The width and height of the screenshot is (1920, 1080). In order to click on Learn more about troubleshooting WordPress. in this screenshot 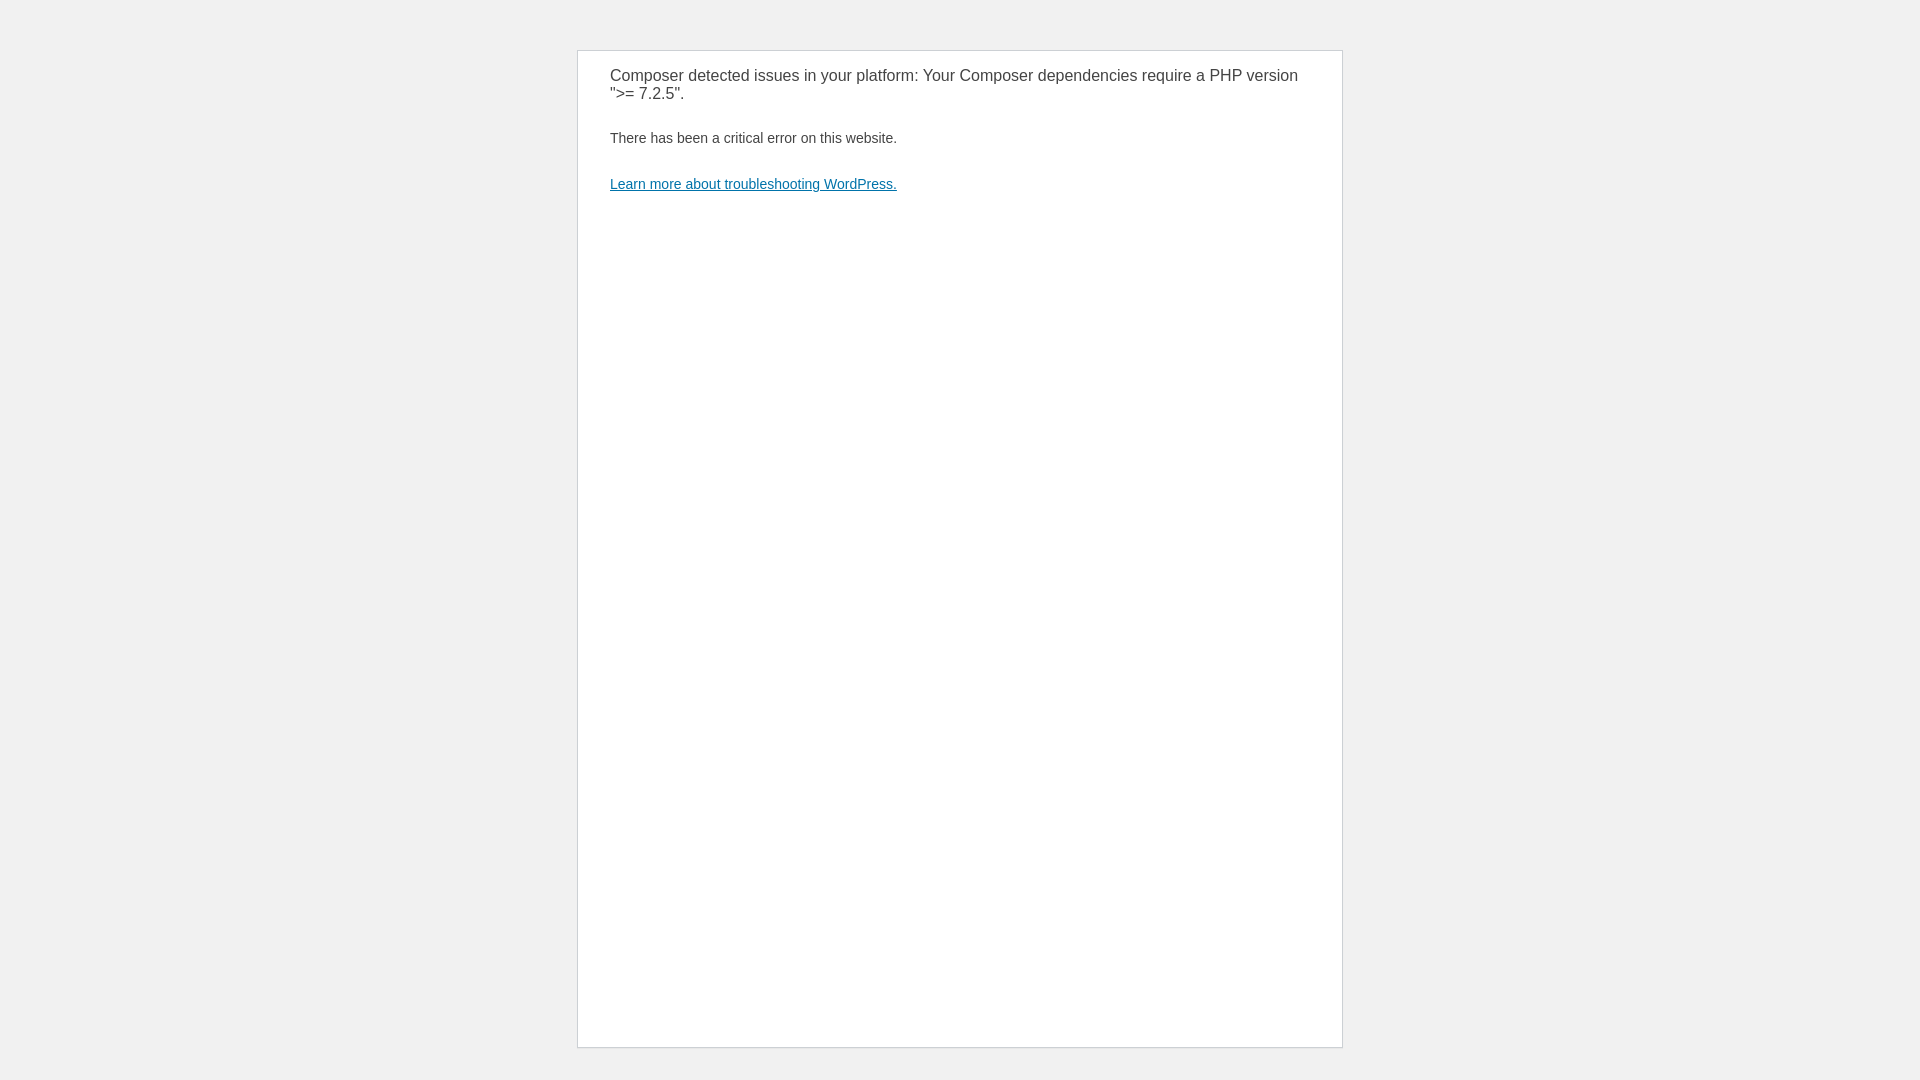, I will do `click(754, 184)`.